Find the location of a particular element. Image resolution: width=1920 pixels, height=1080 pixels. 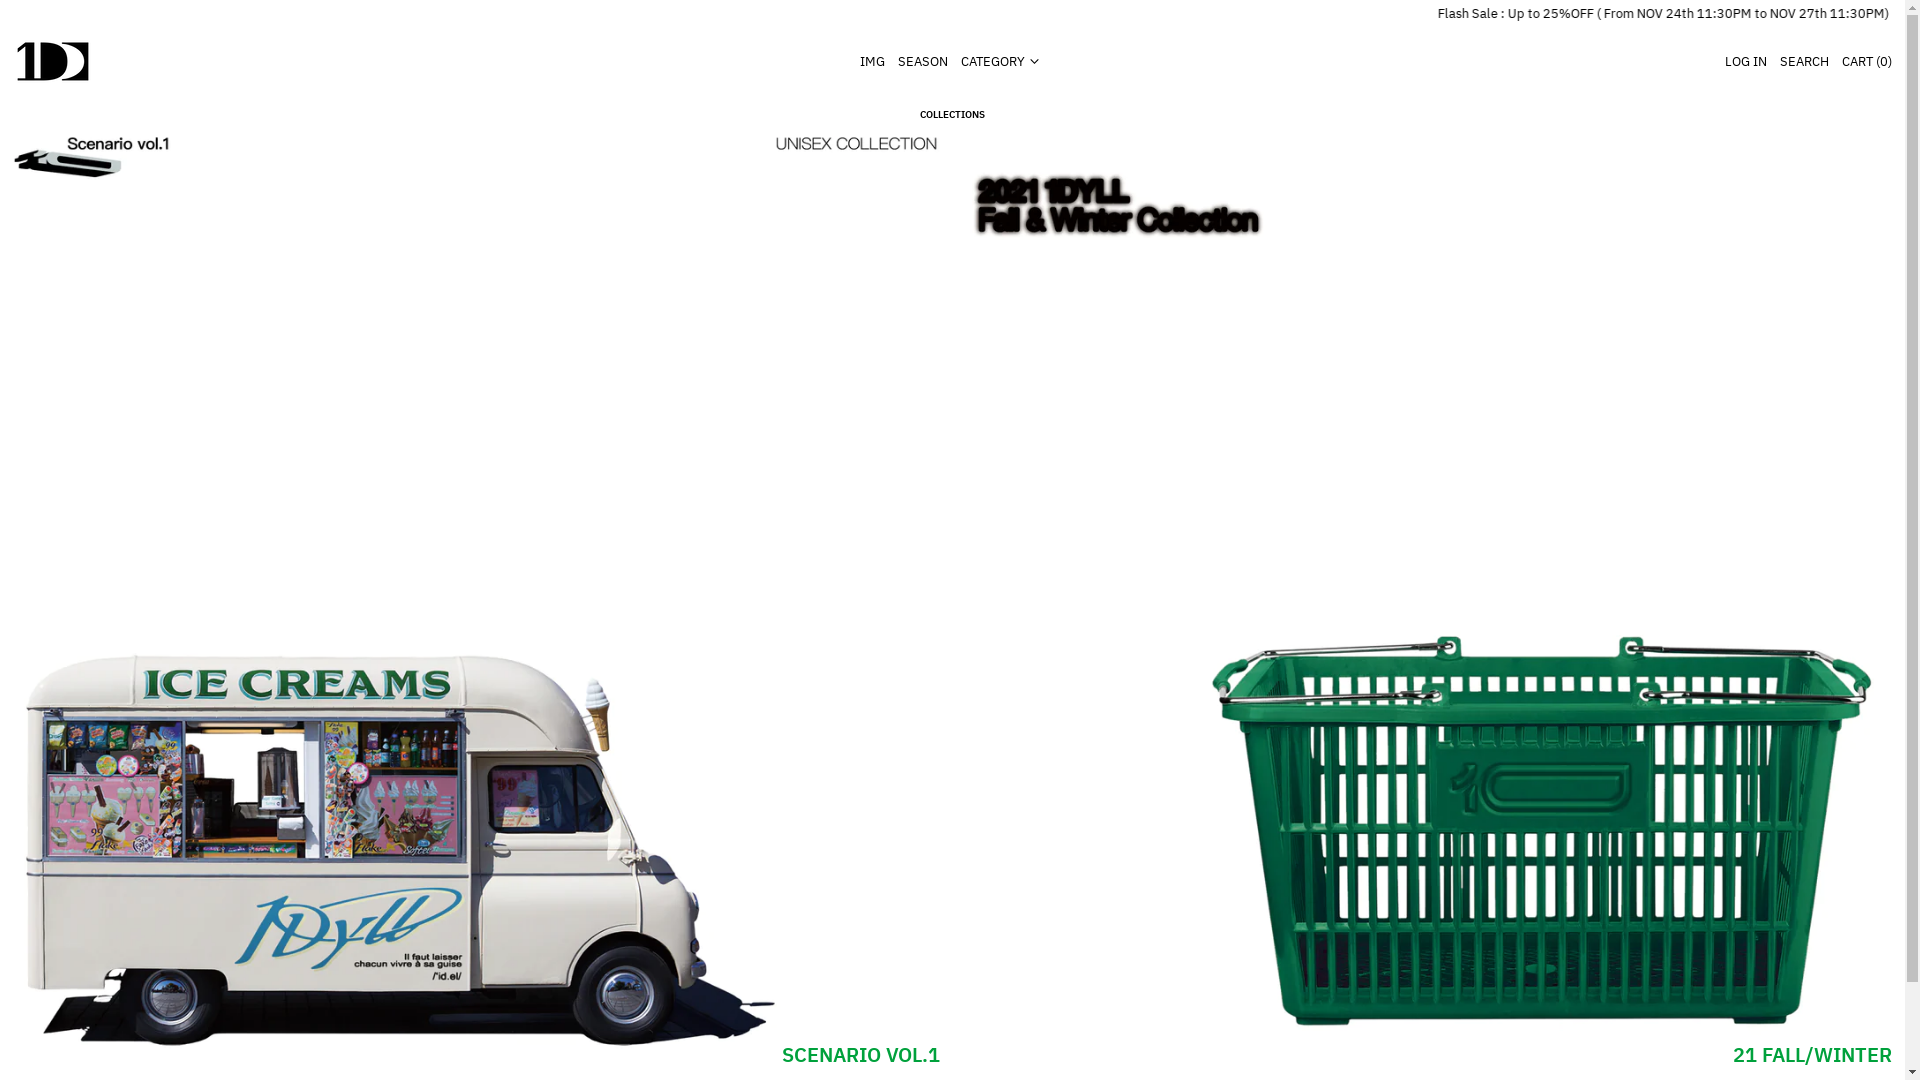

SEARCH is located at coordinates (1804, 62).